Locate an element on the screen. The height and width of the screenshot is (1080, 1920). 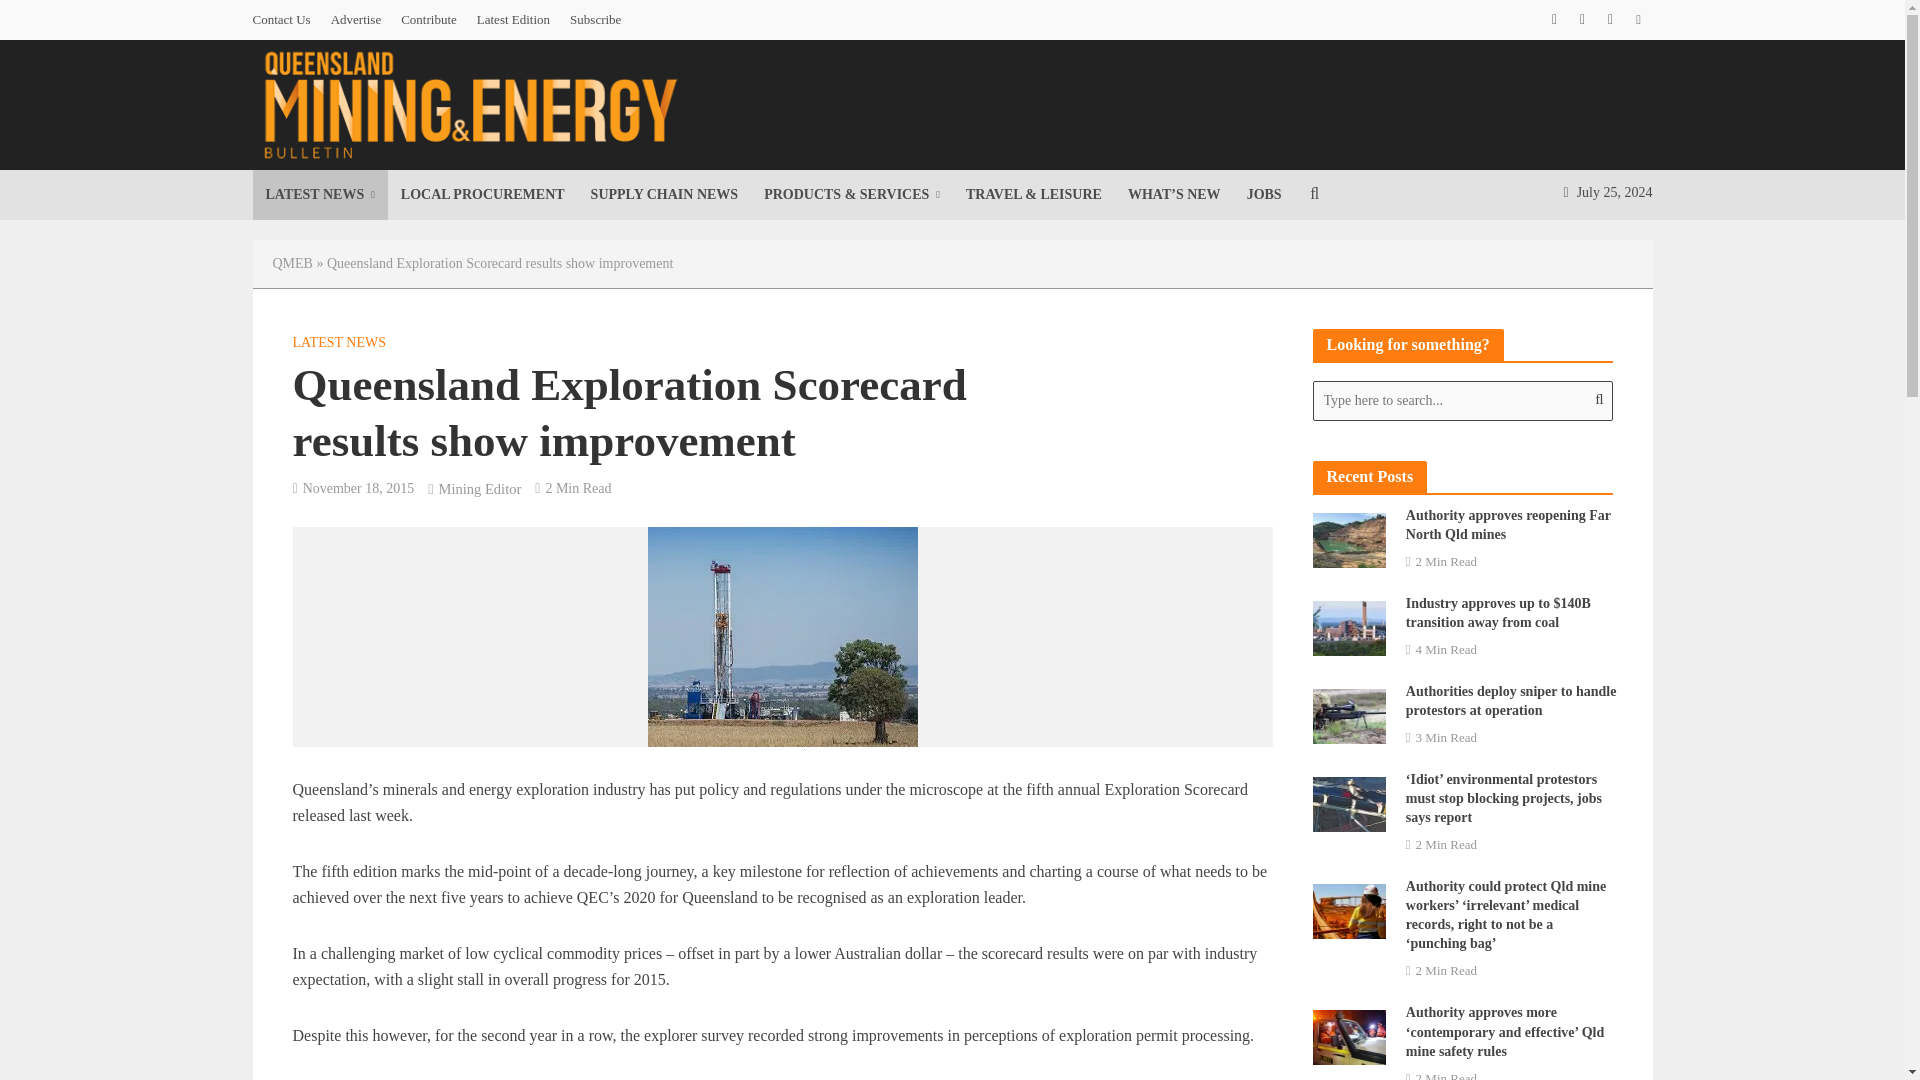
Latest Edition is located at coordinates (513, 20).